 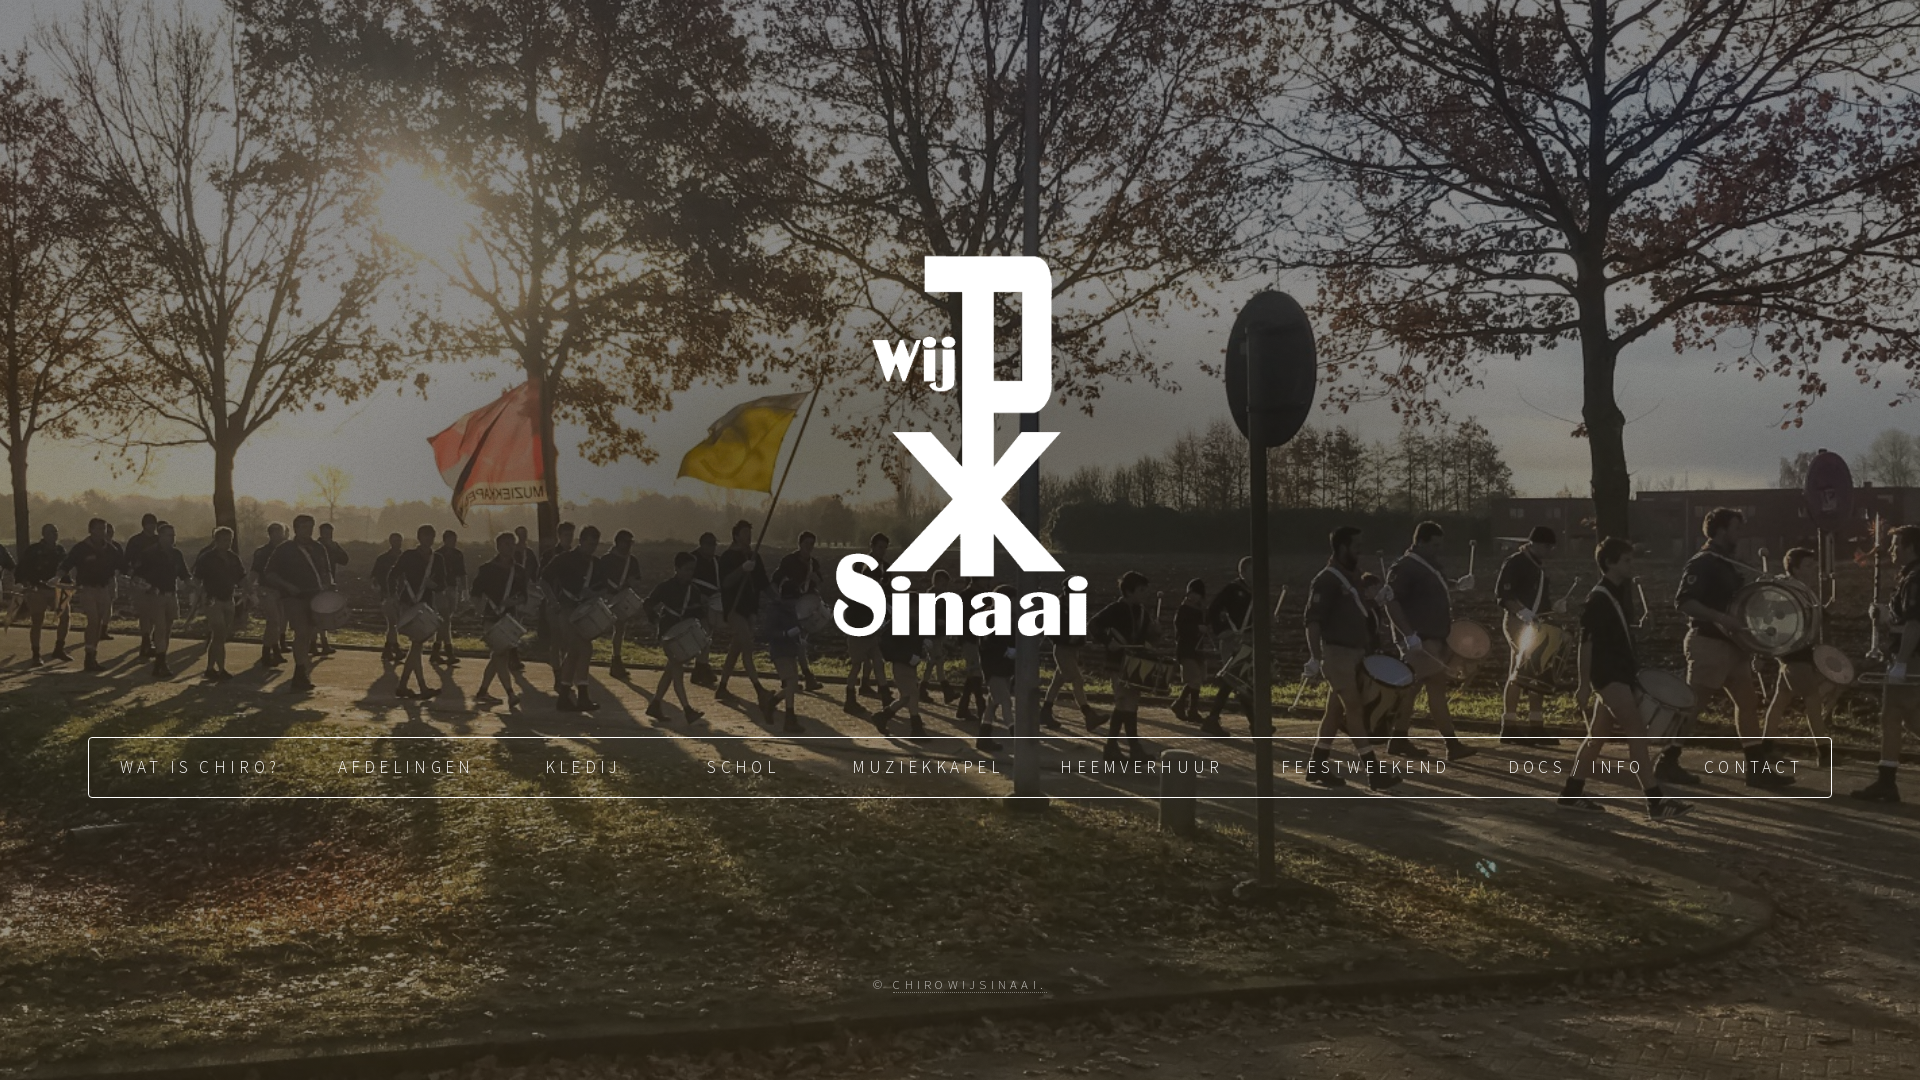 I want to click on HEEMVERHUUR, so click(x=1140, y=768).